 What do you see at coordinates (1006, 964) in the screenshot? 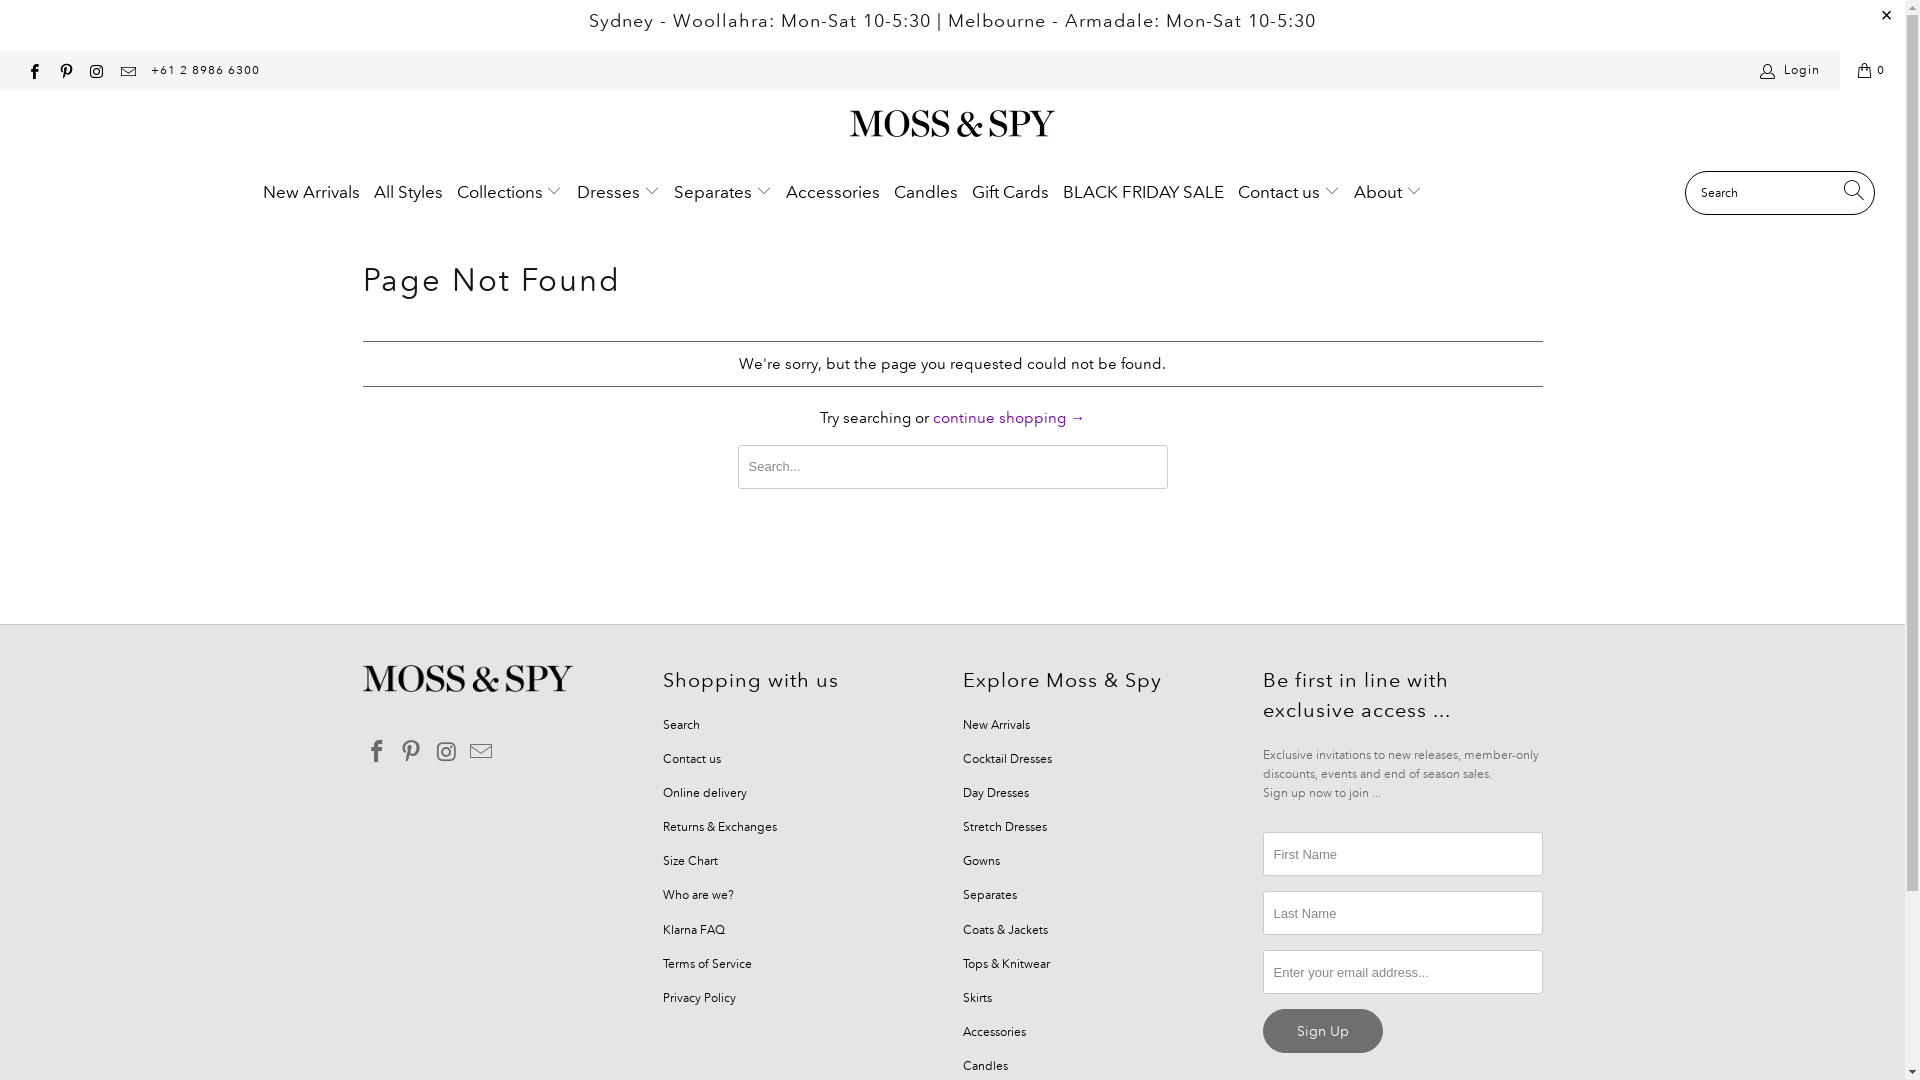
I see `Tops & Knitwear` at bounding box center [1006, 964].